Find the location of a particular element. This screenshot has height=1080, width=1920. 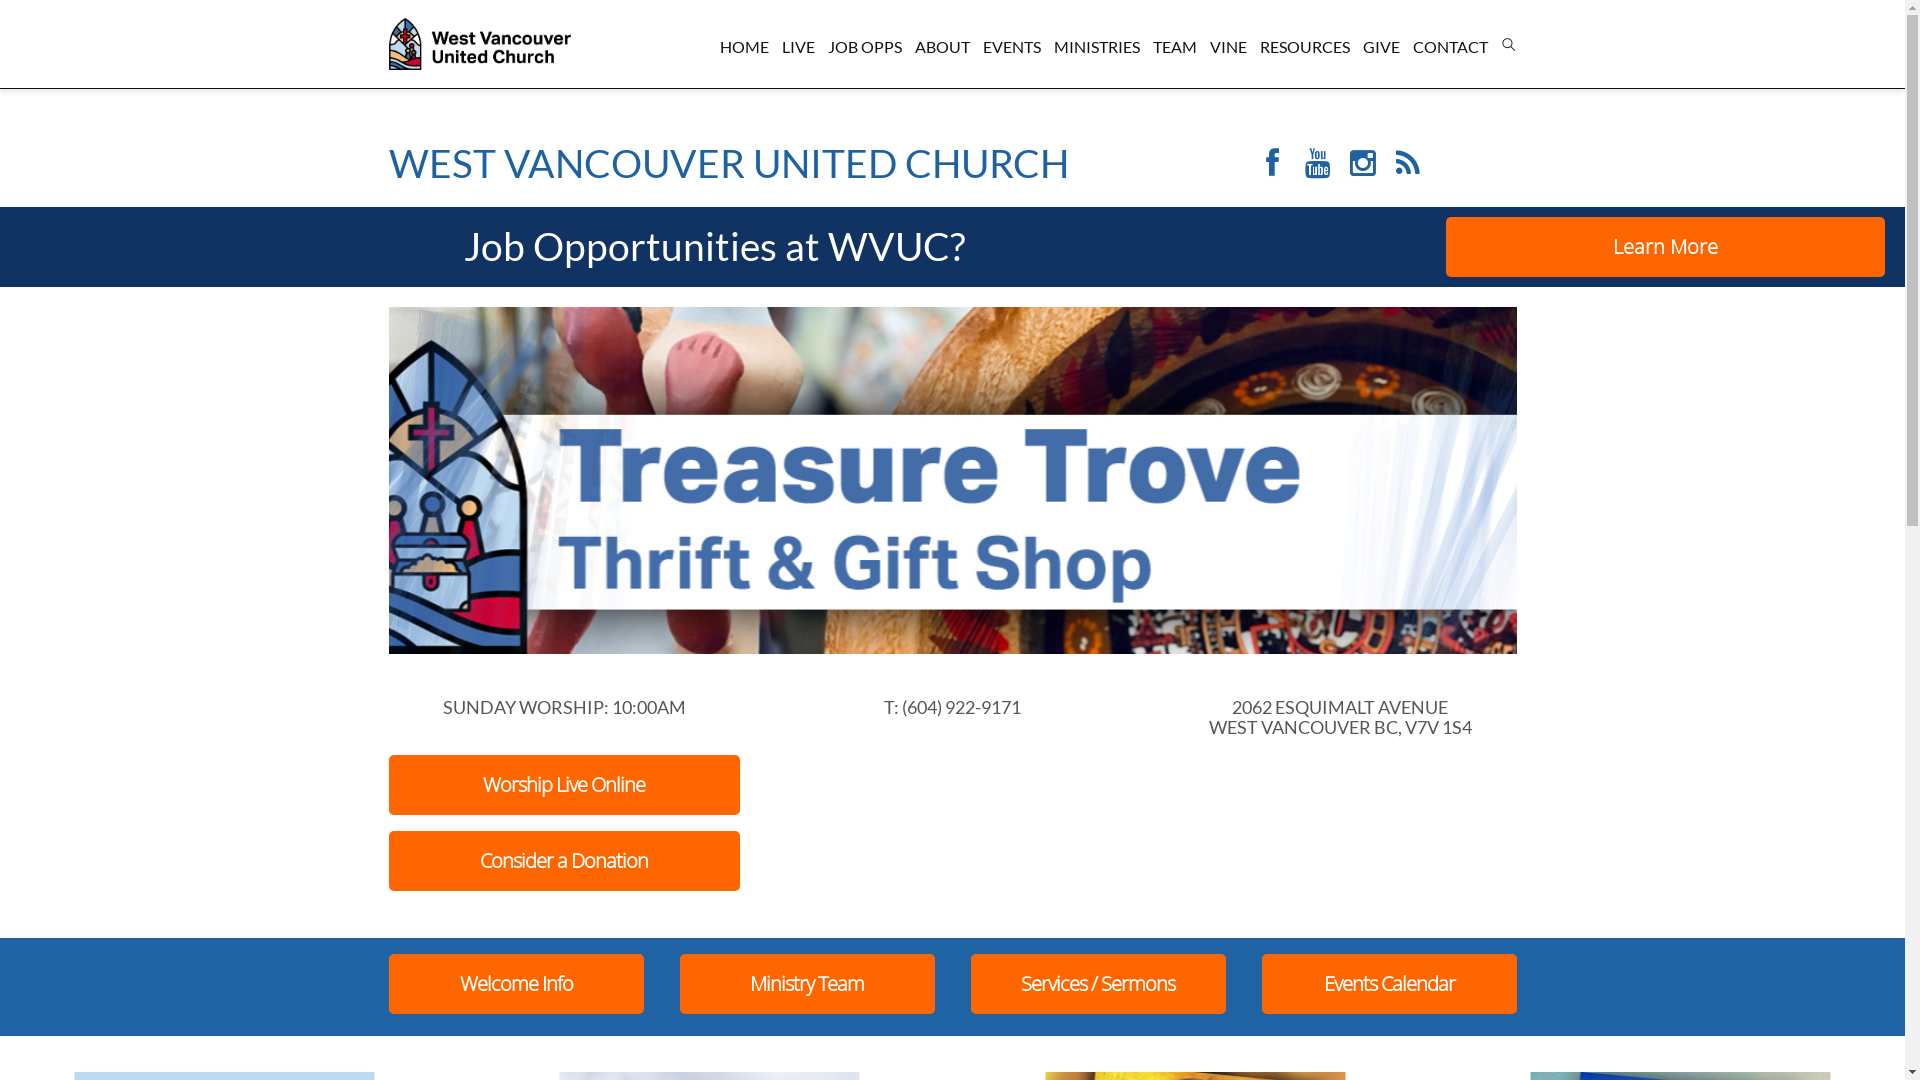

LIVE is located at coordinates (798, 52).